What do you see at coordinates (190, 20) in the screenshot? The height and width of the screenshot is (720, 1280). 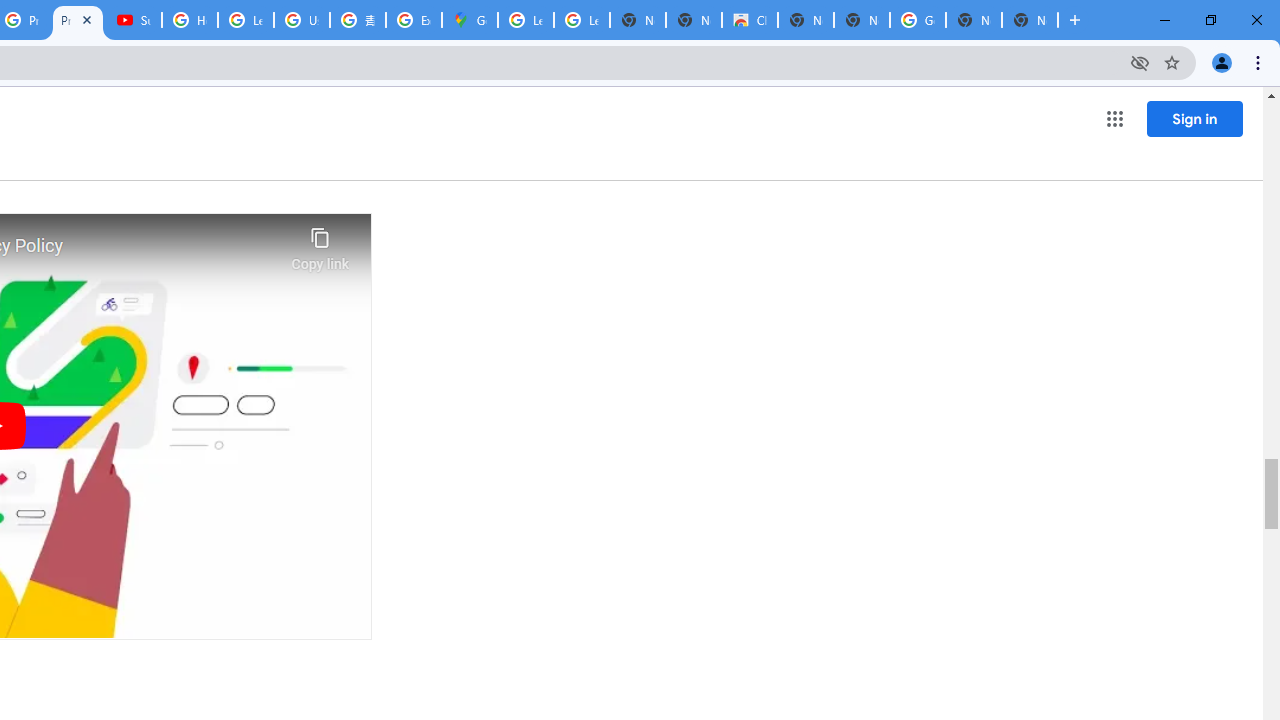 I see `How Chrome protects your passwords - Google Chrome Help` at bounding box center [190, 20].